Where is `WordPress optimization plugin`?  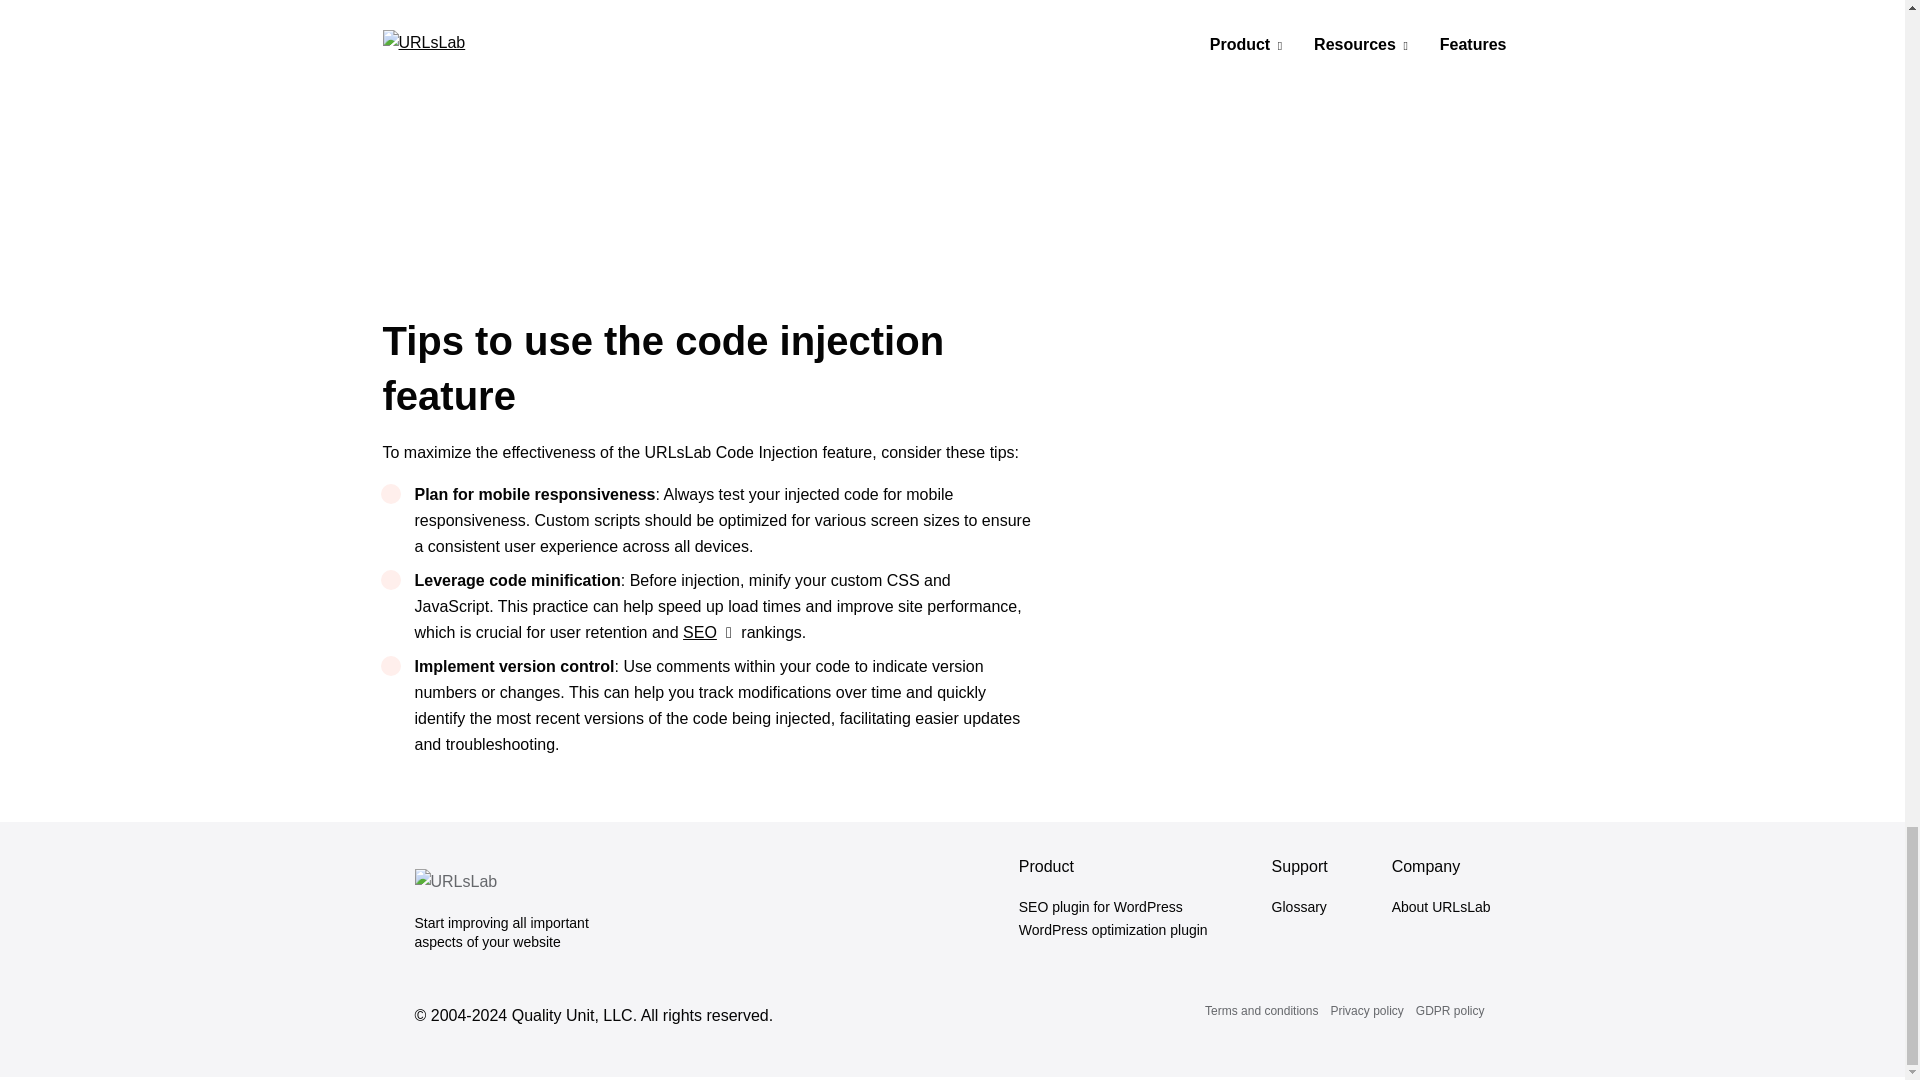
WordPress optimization plugin is located at coordinates (1113, 930).